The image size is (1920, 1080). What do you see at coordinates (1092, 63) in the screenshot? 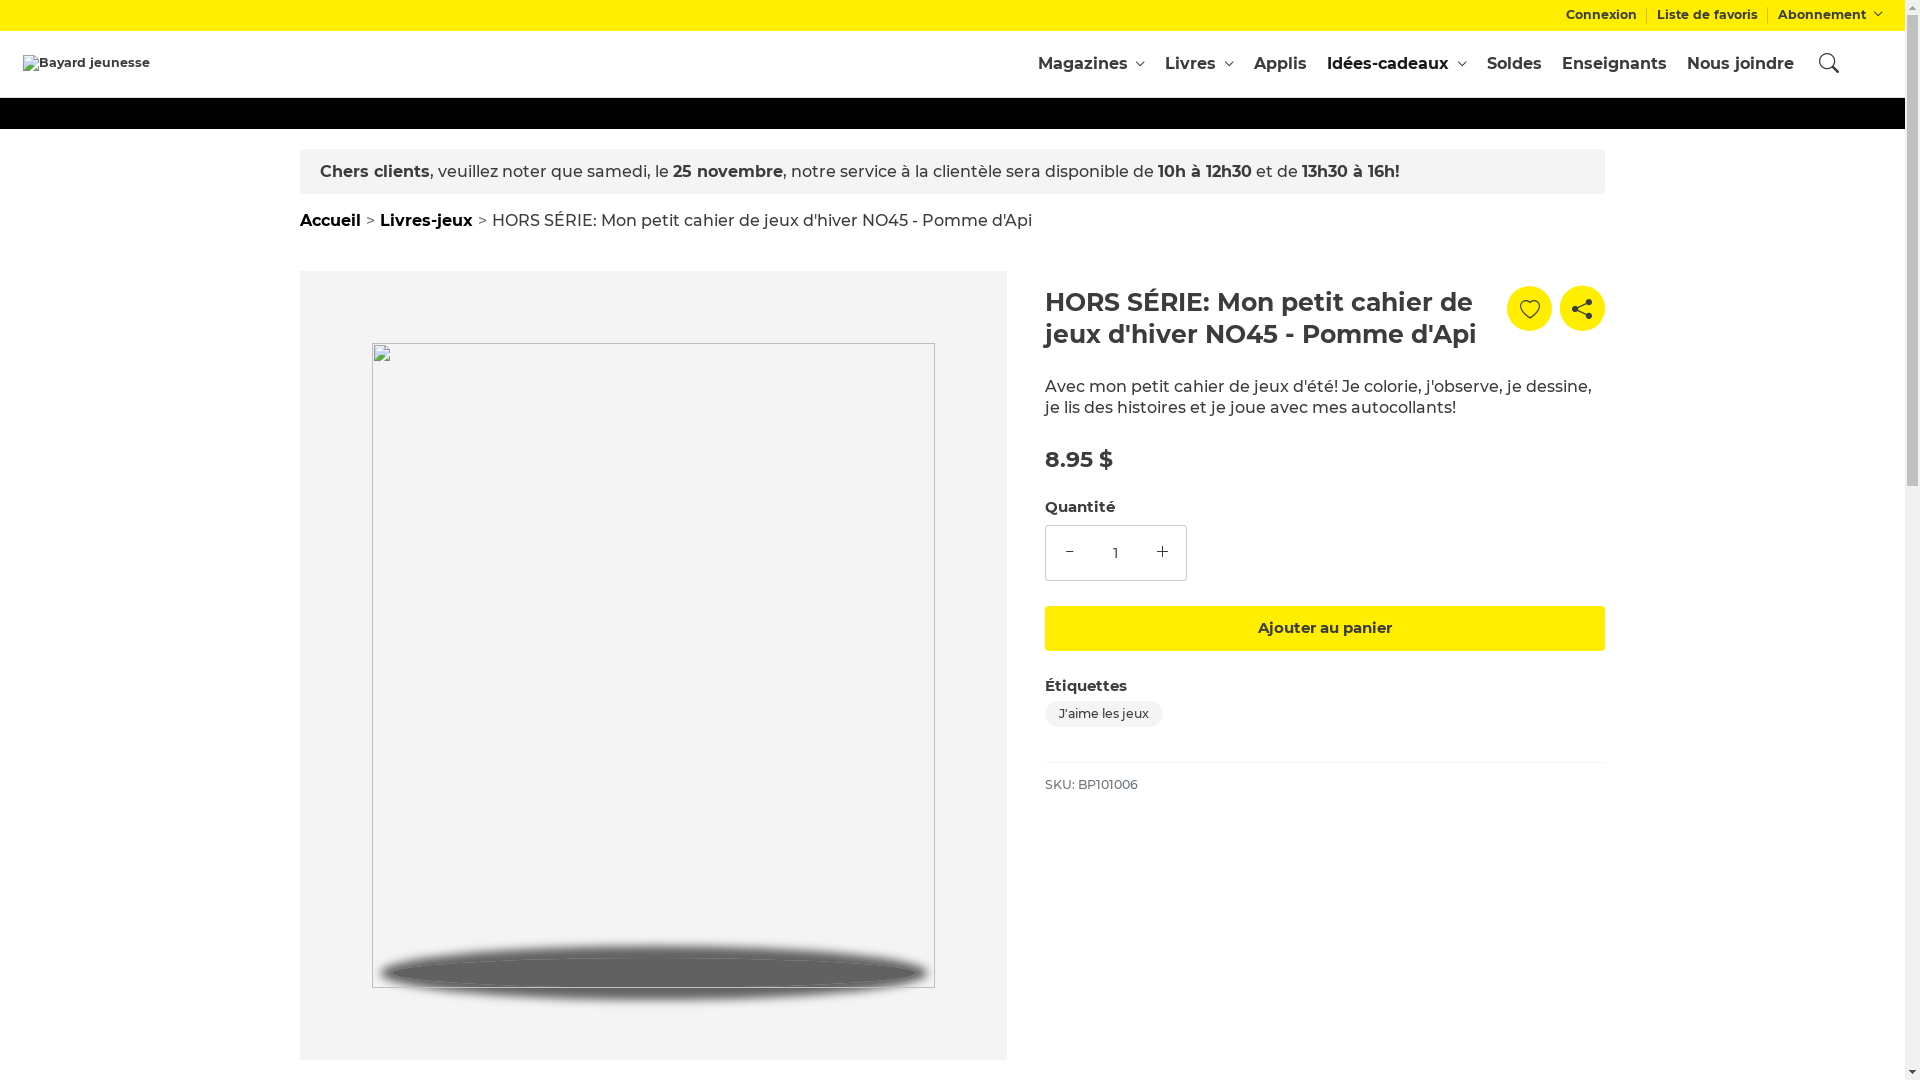
I see `Magazines` at bounding box center [1092, 63].